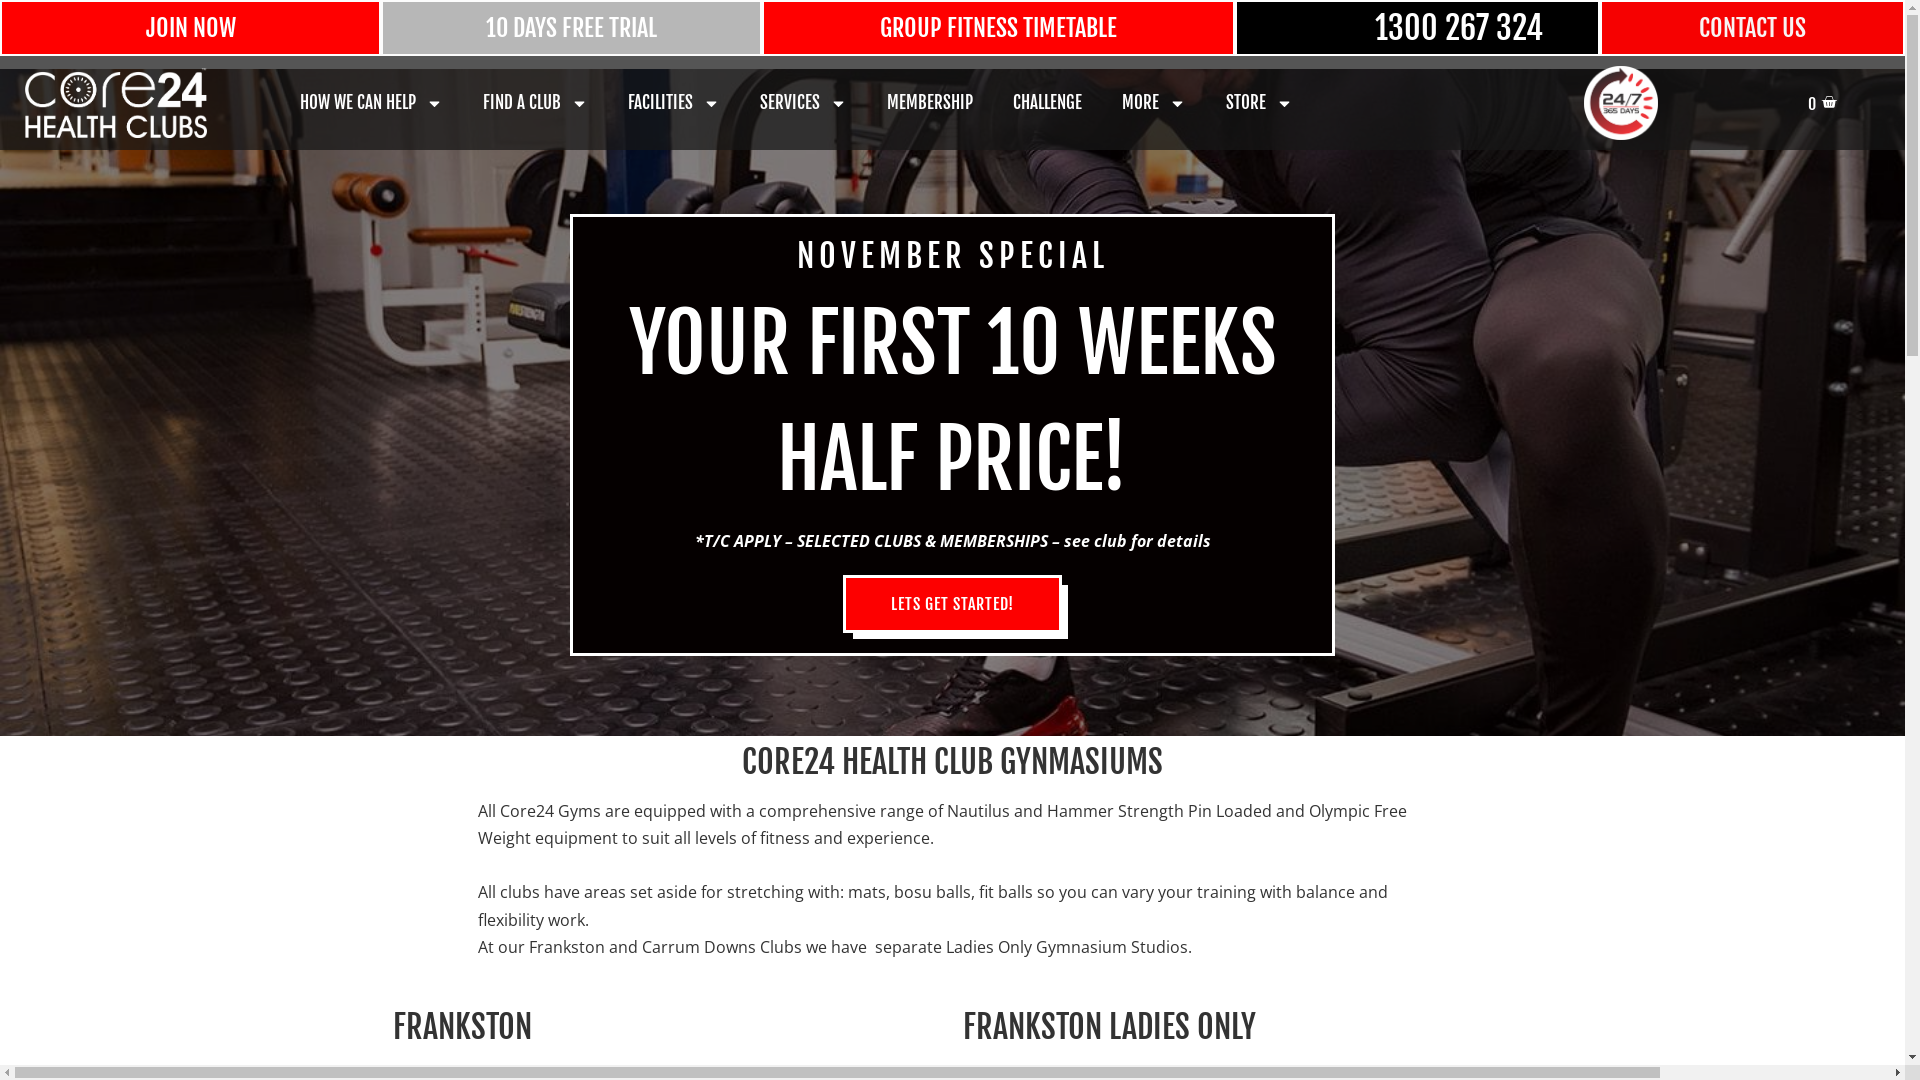  What do you see at coordinates (1048, 103) in the screenshot?
I see `CHALLENGE` at bounding box center [1048, 103].